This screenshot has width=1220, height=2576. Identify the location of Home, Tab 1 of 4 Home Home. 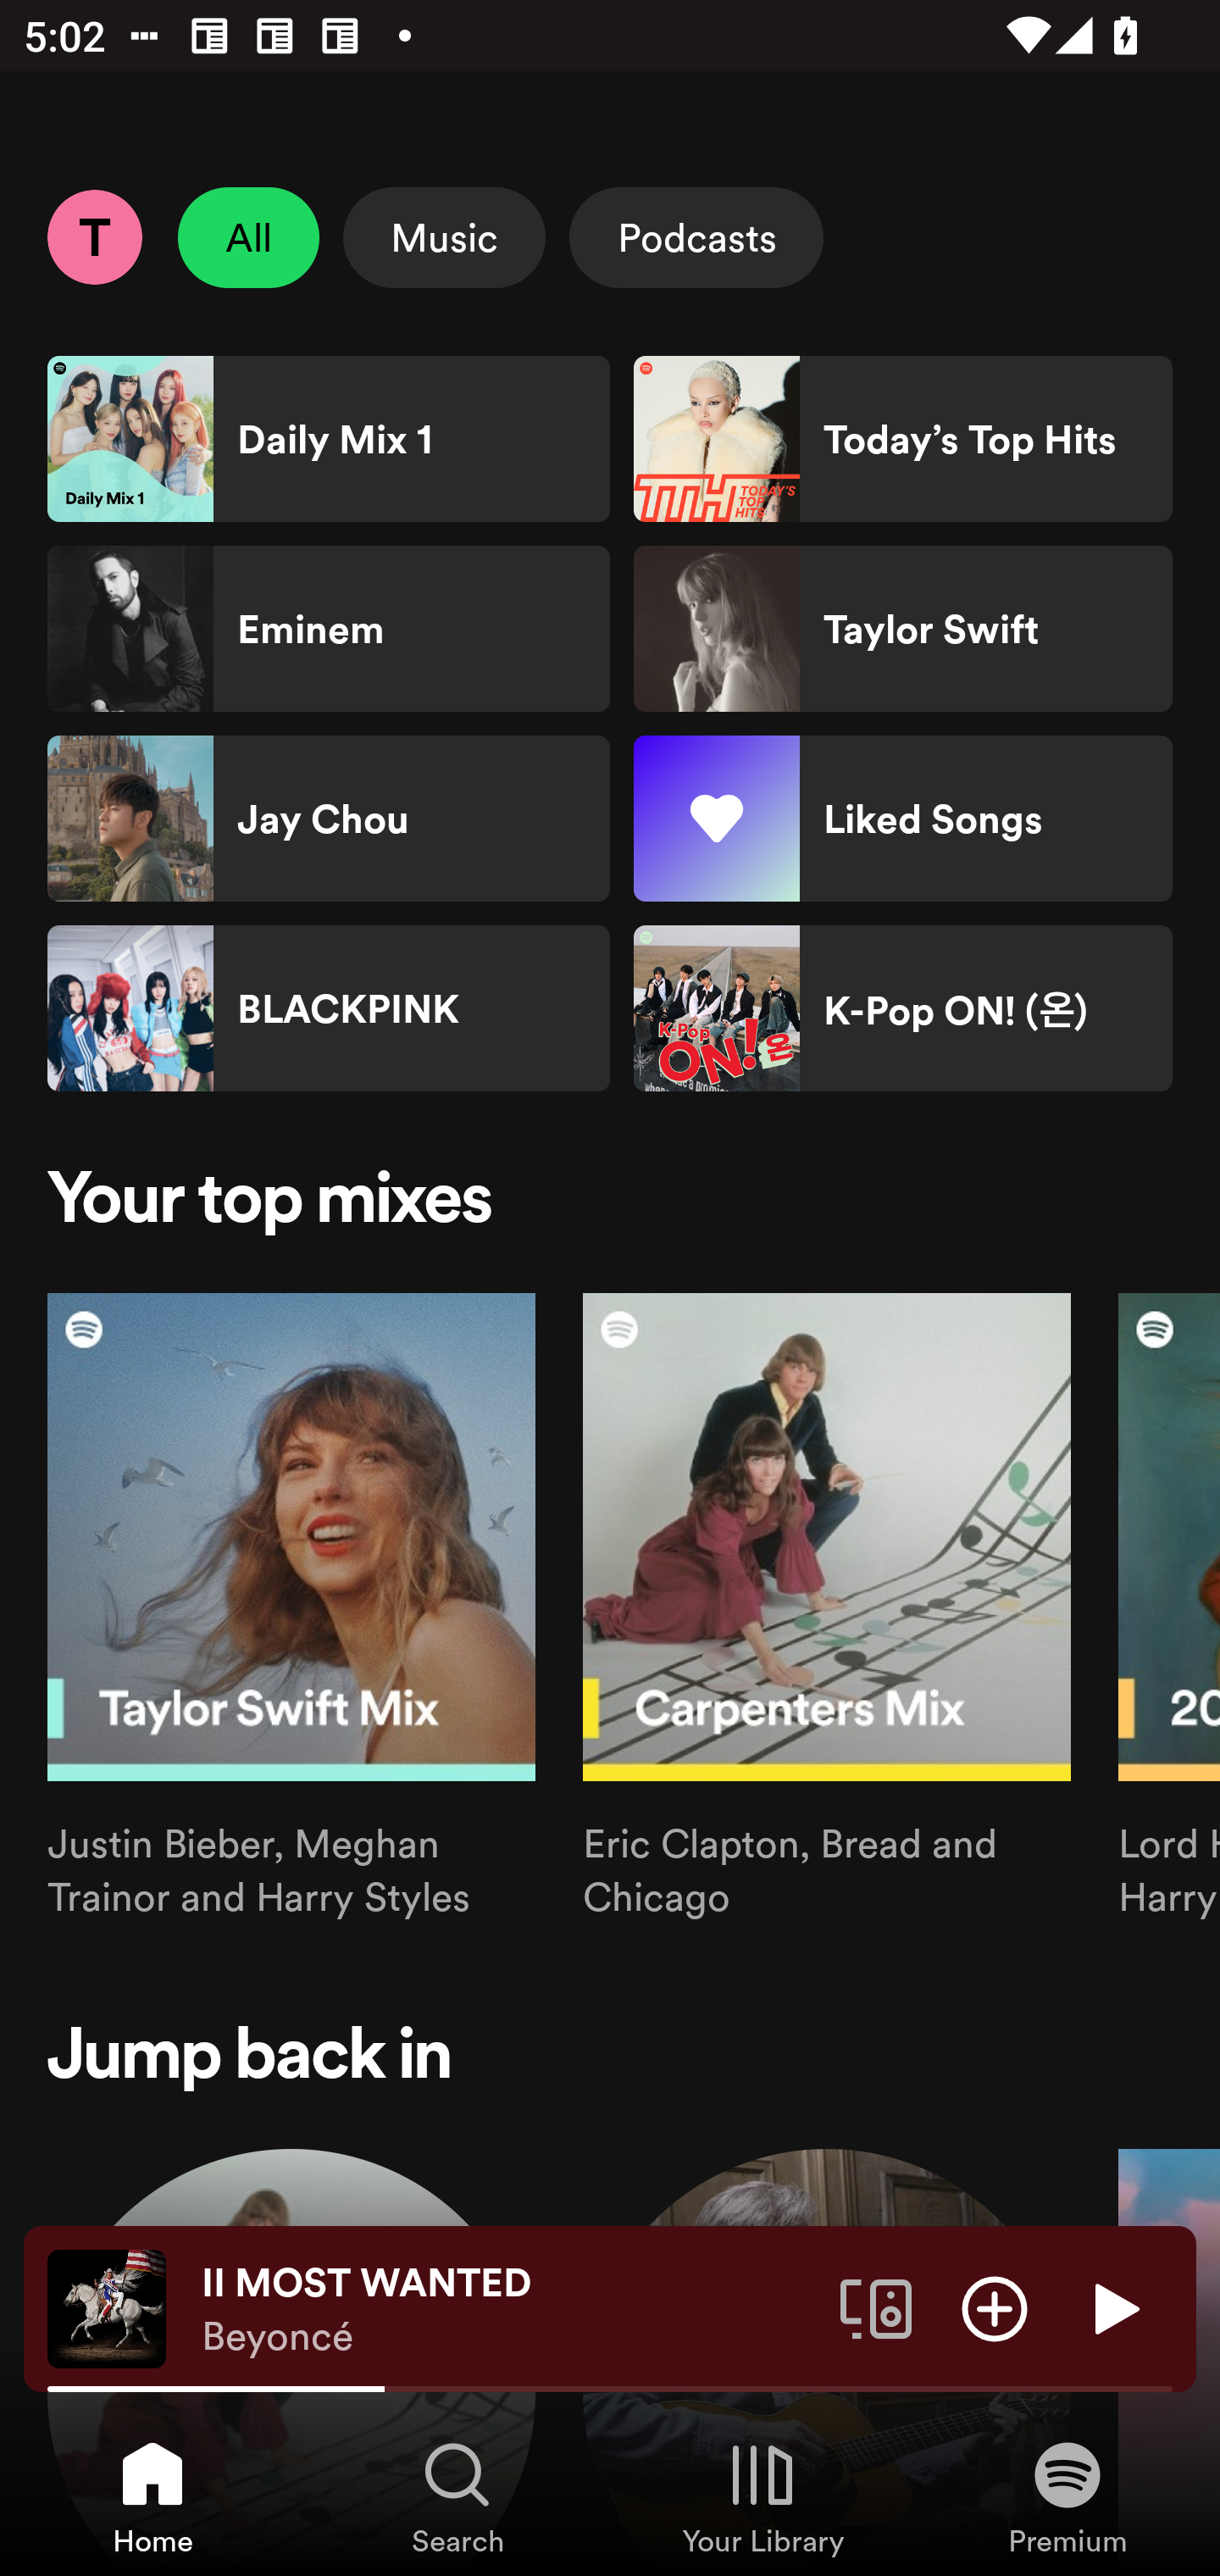
(152, 2496).